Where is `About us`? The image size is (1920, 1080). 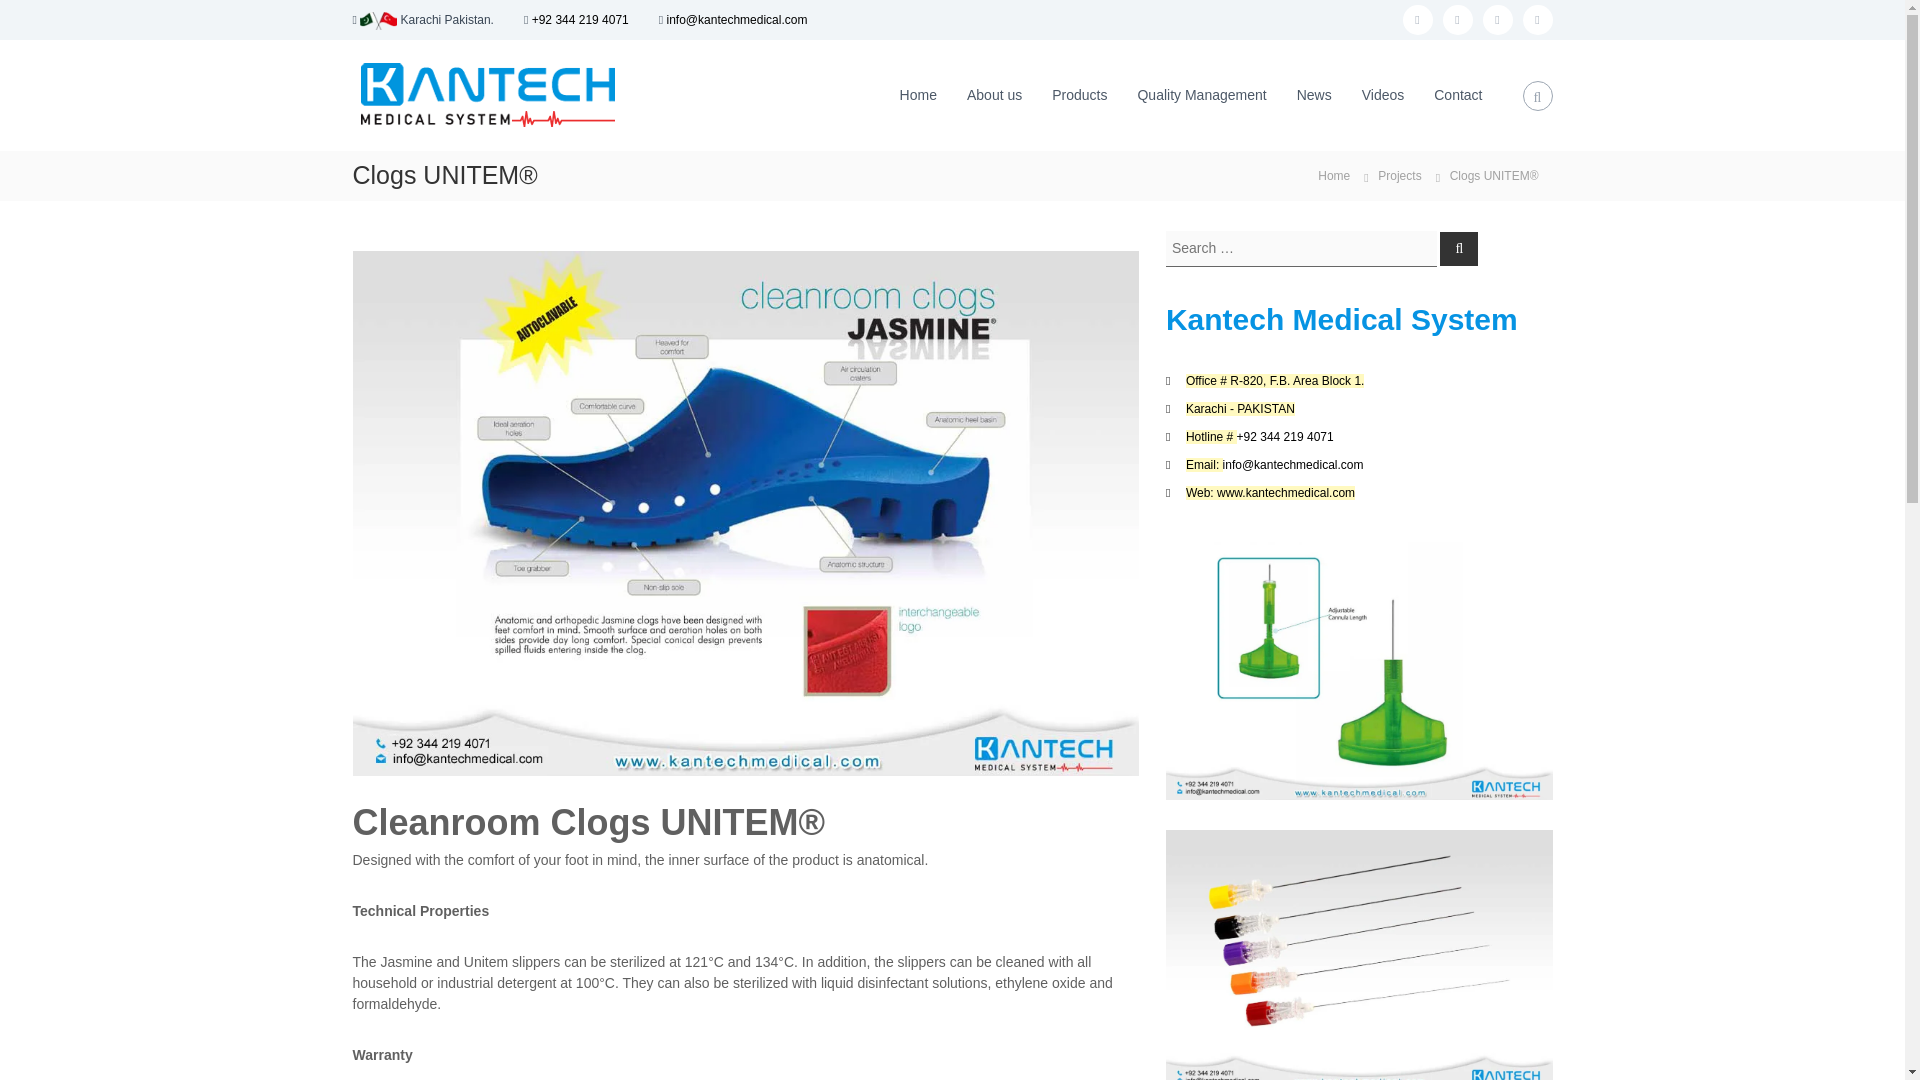 About us is located at coordinates (994, 94).